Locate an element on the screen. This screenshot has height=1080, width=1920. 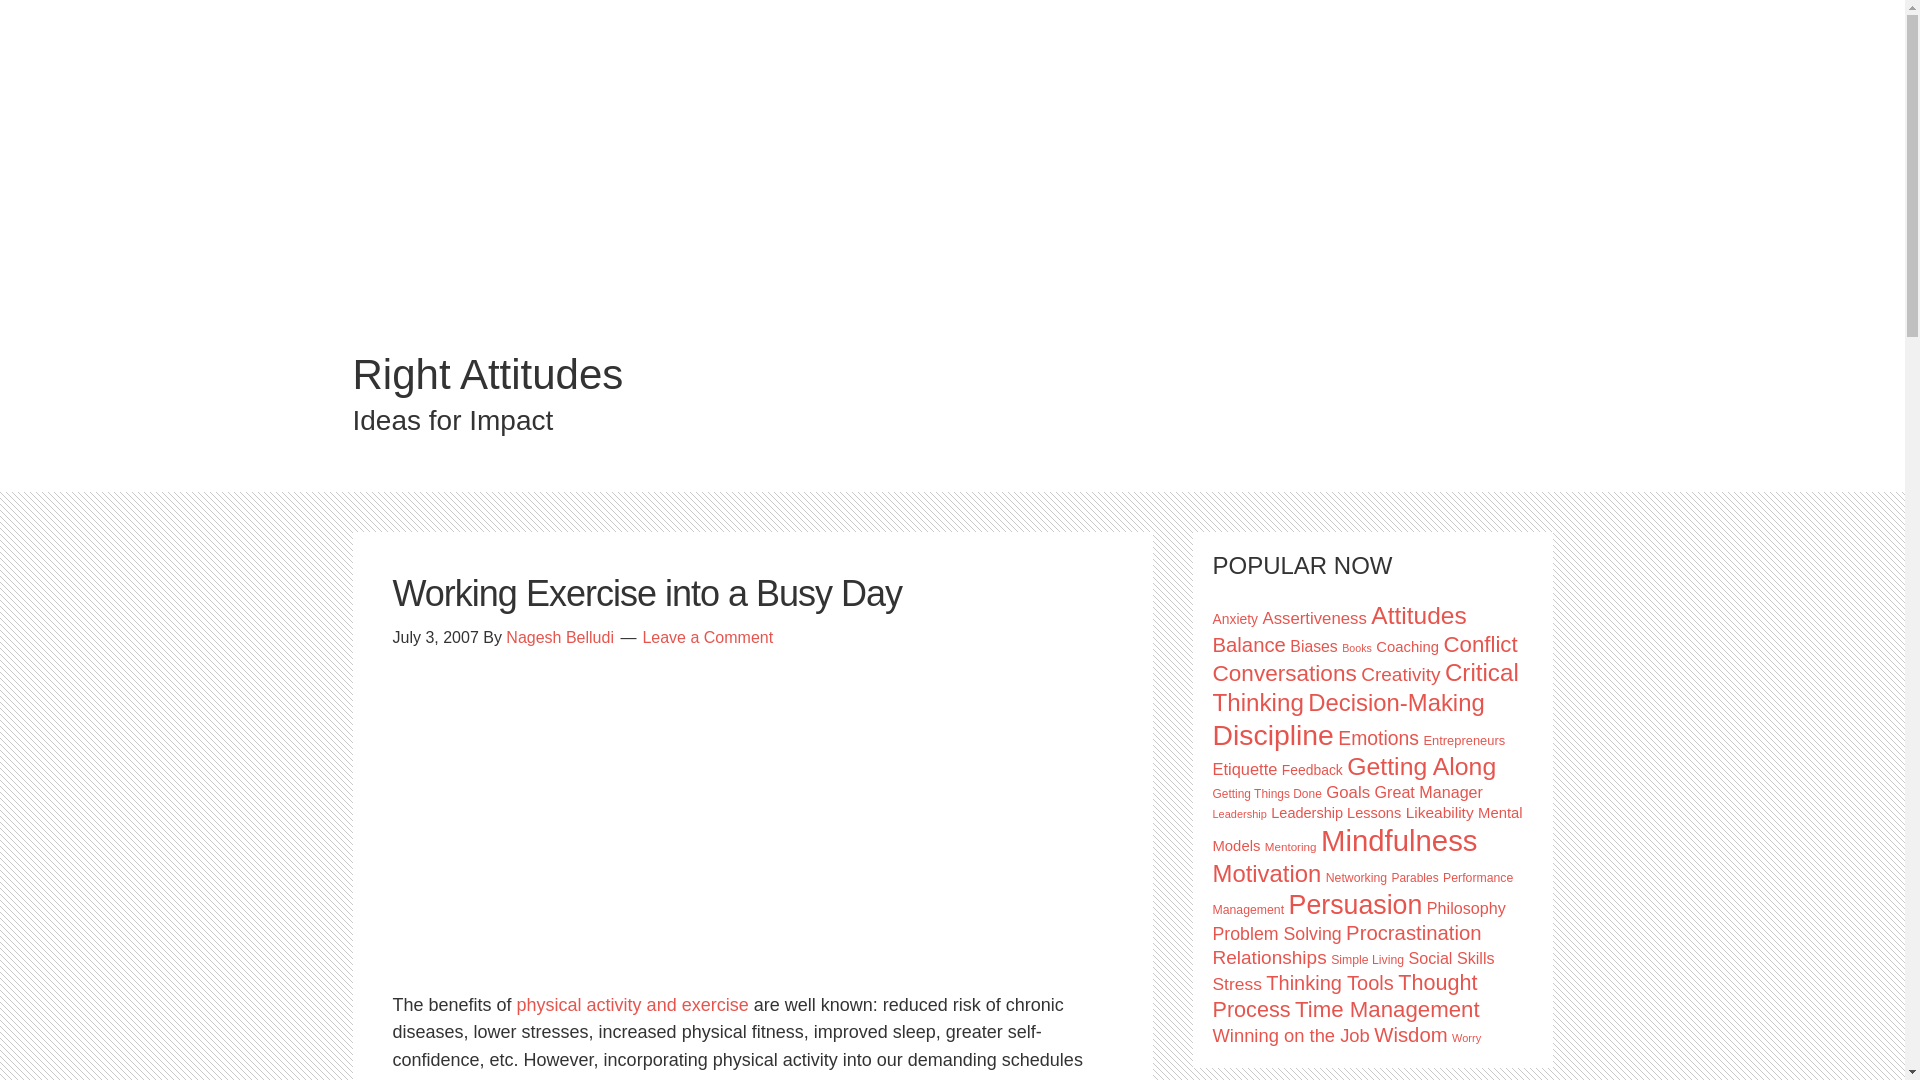
'Ways to Work Exercise Into a Busy Day,' Wall Street Journal is located at coordinates (632, 1004).